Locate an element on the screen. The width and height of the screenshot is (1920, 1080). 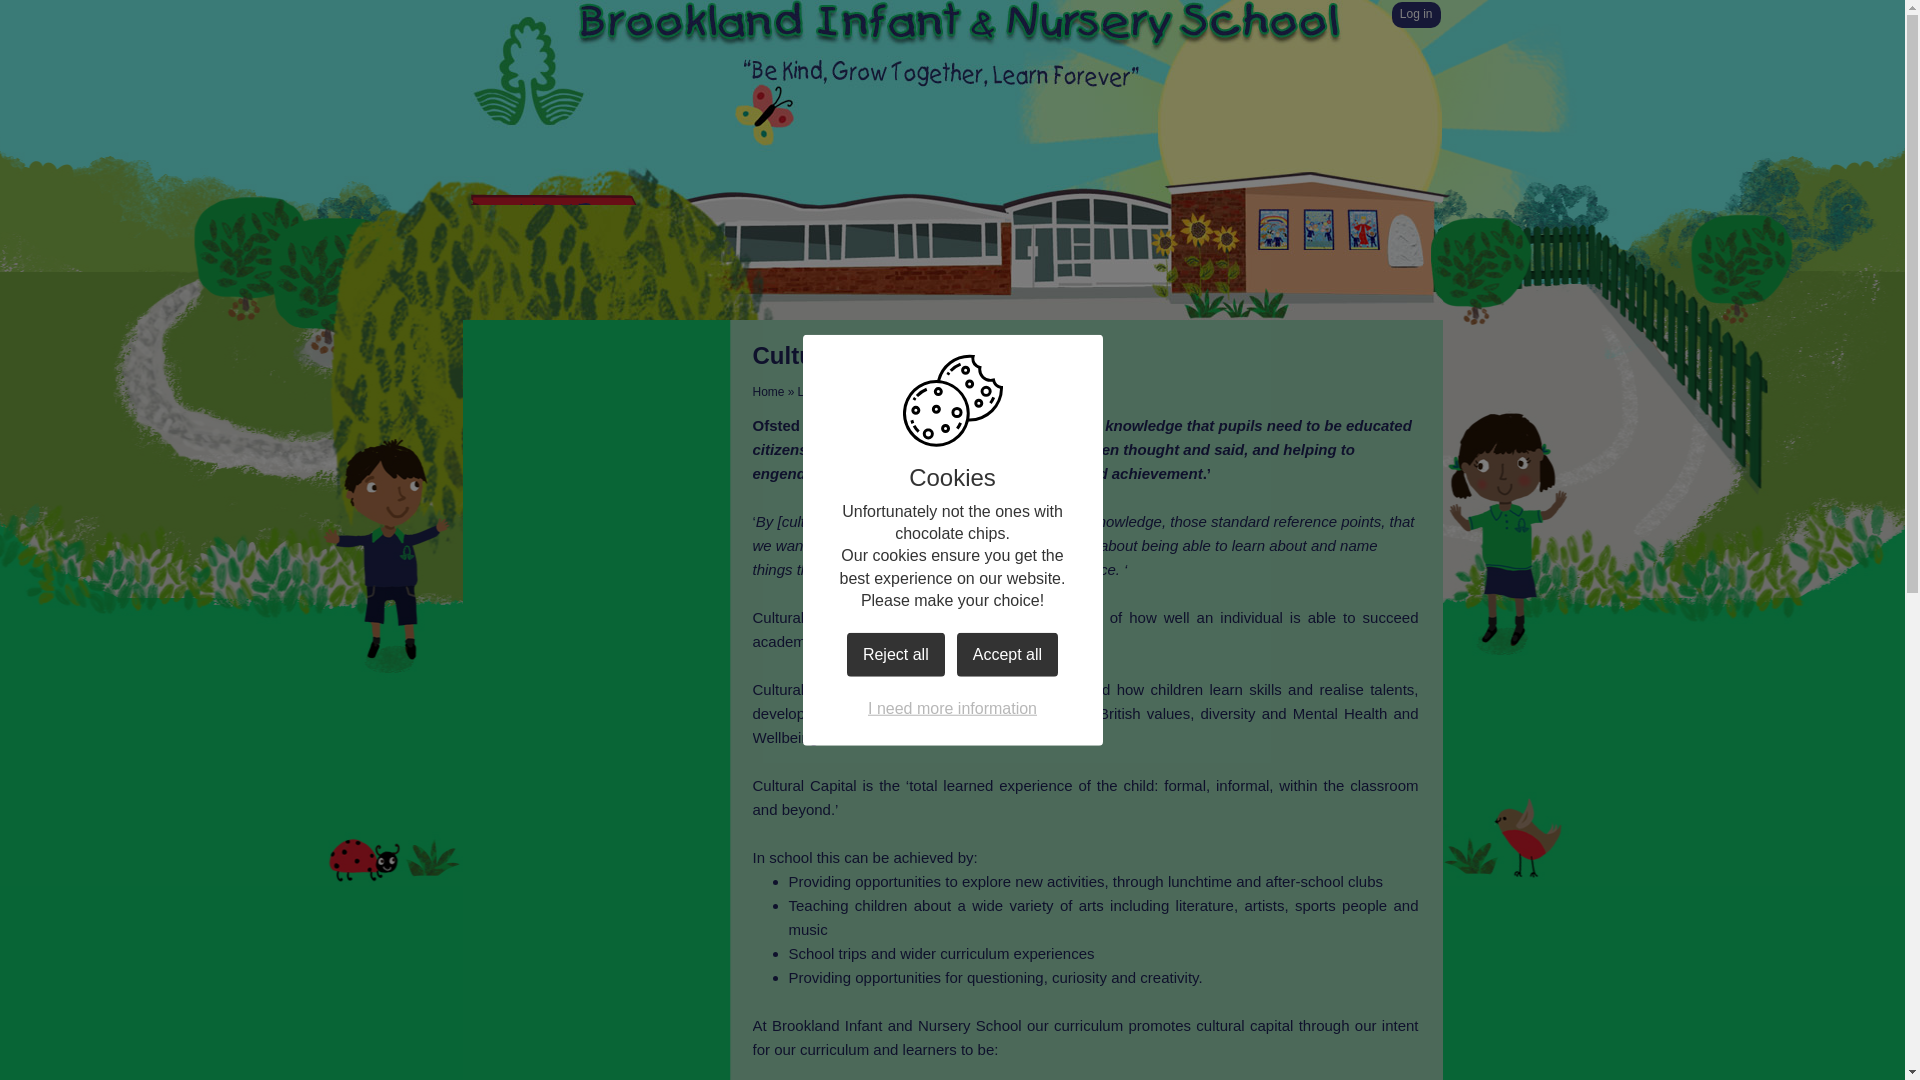
Cultural Capital is located at coordinates (1032, 391).